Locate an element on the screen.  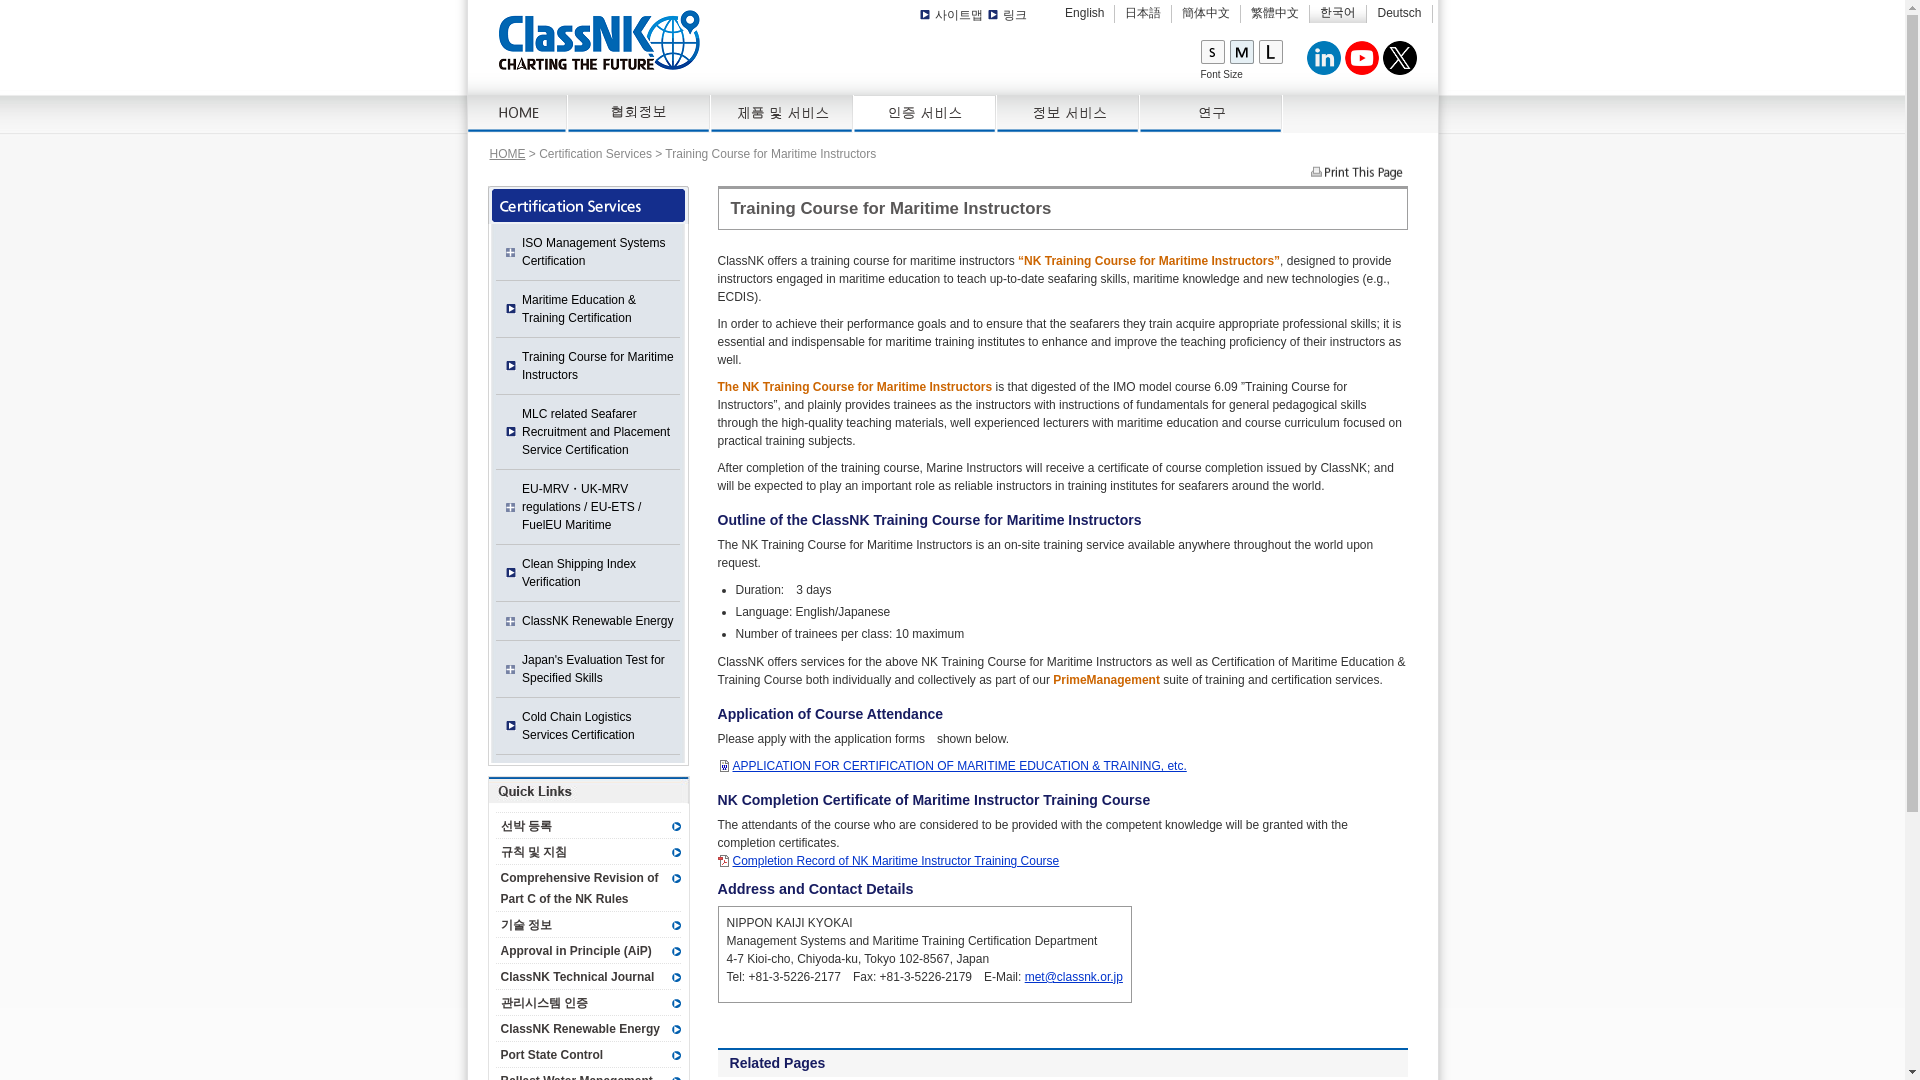
ClassNK is located at coordinates (598, 40).